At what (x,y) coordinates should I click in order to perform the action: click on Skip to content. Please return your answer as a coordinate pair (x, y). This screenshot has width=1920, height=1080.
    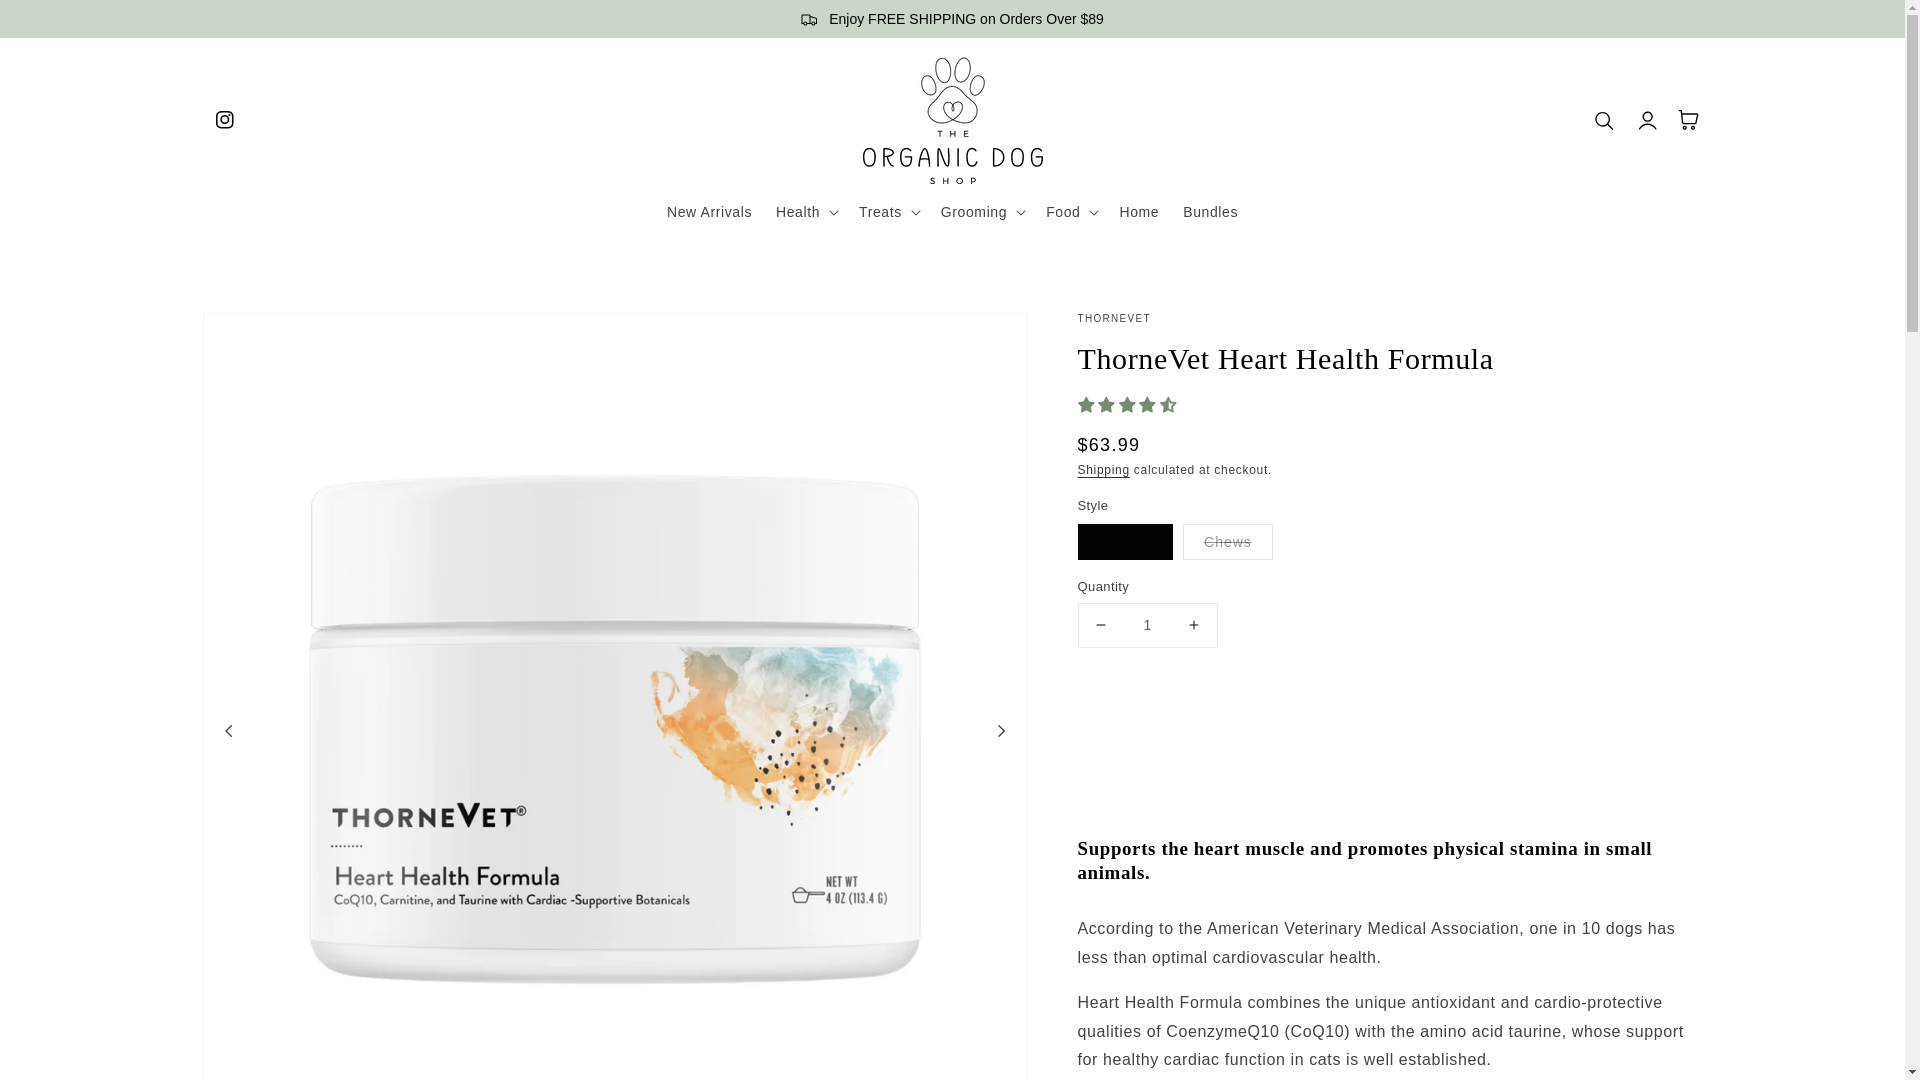
    Looking at the image, I should click on (109, 22).